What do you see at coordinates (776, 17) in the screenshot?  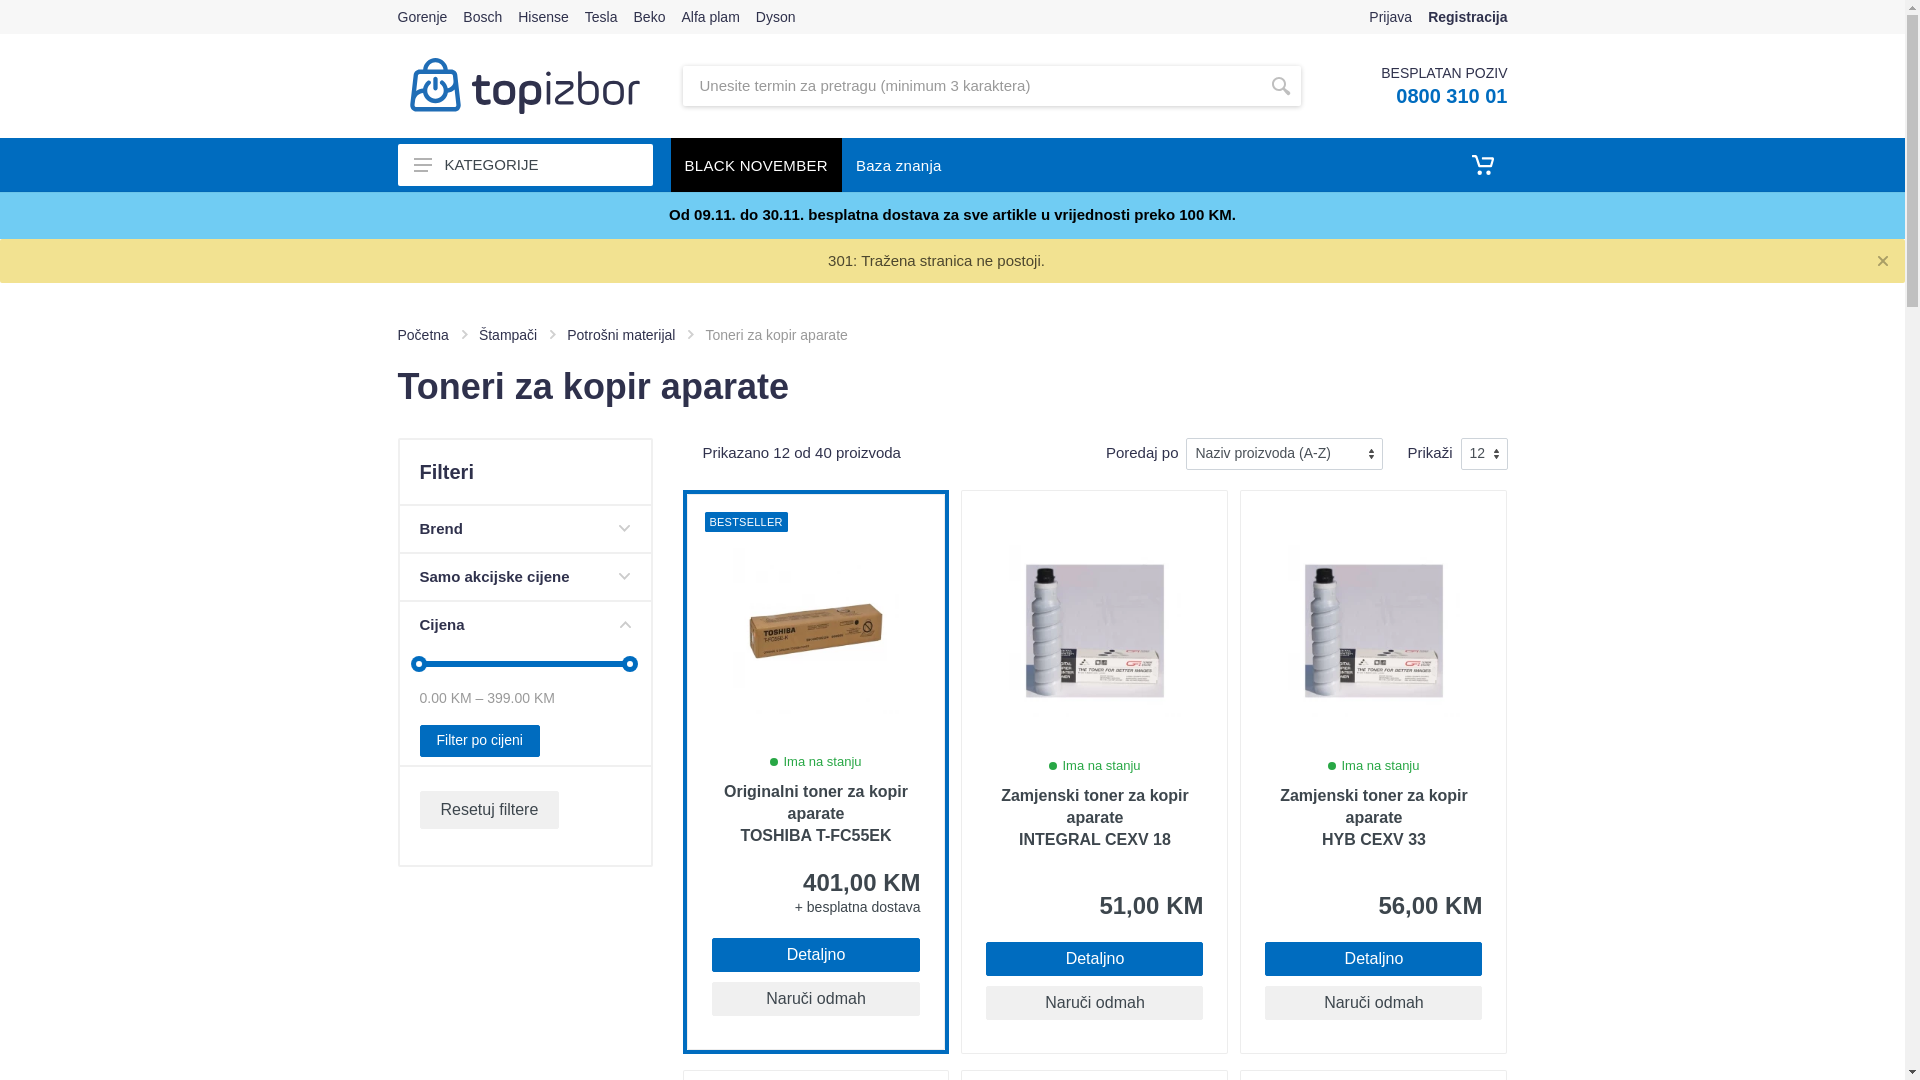 I see `Dyson` at bounding box center [776, 17].